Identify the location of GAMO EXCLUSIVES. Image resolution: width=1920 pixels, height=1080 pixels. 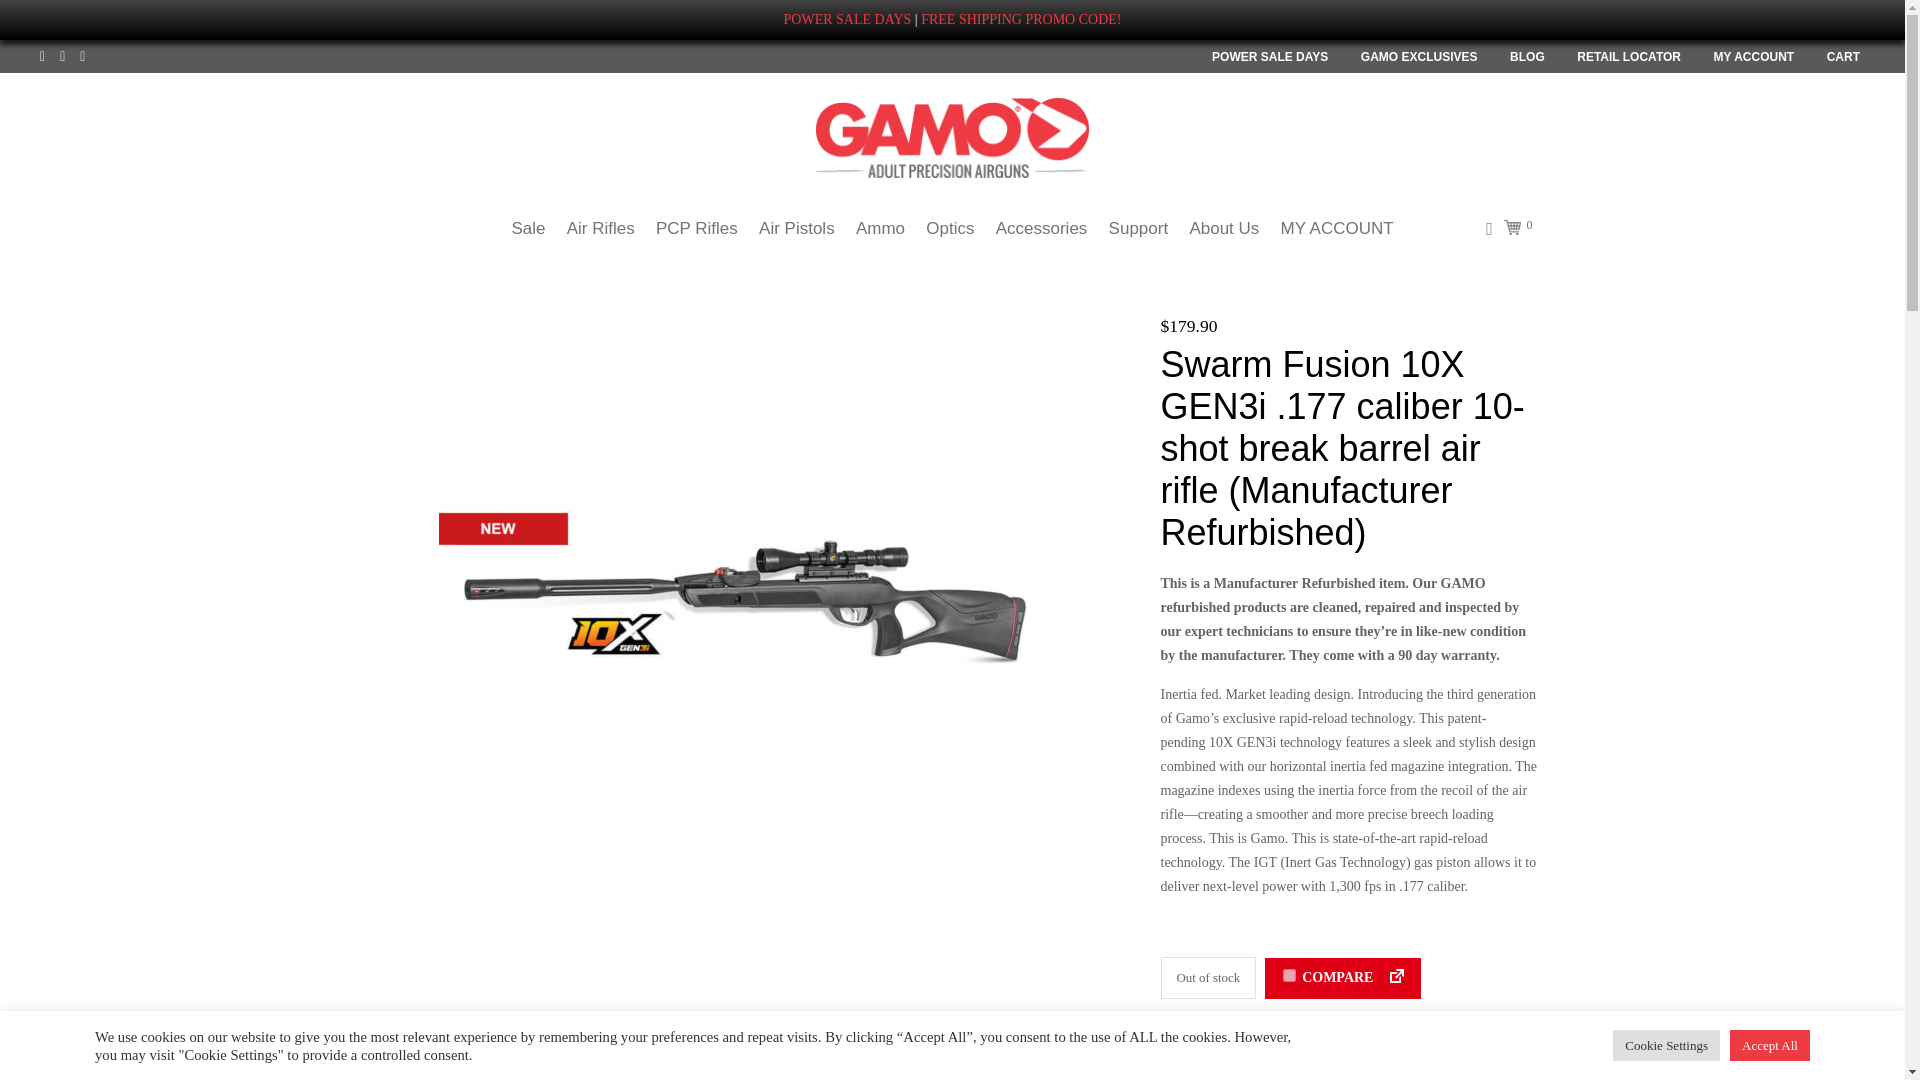
(1420, 56).